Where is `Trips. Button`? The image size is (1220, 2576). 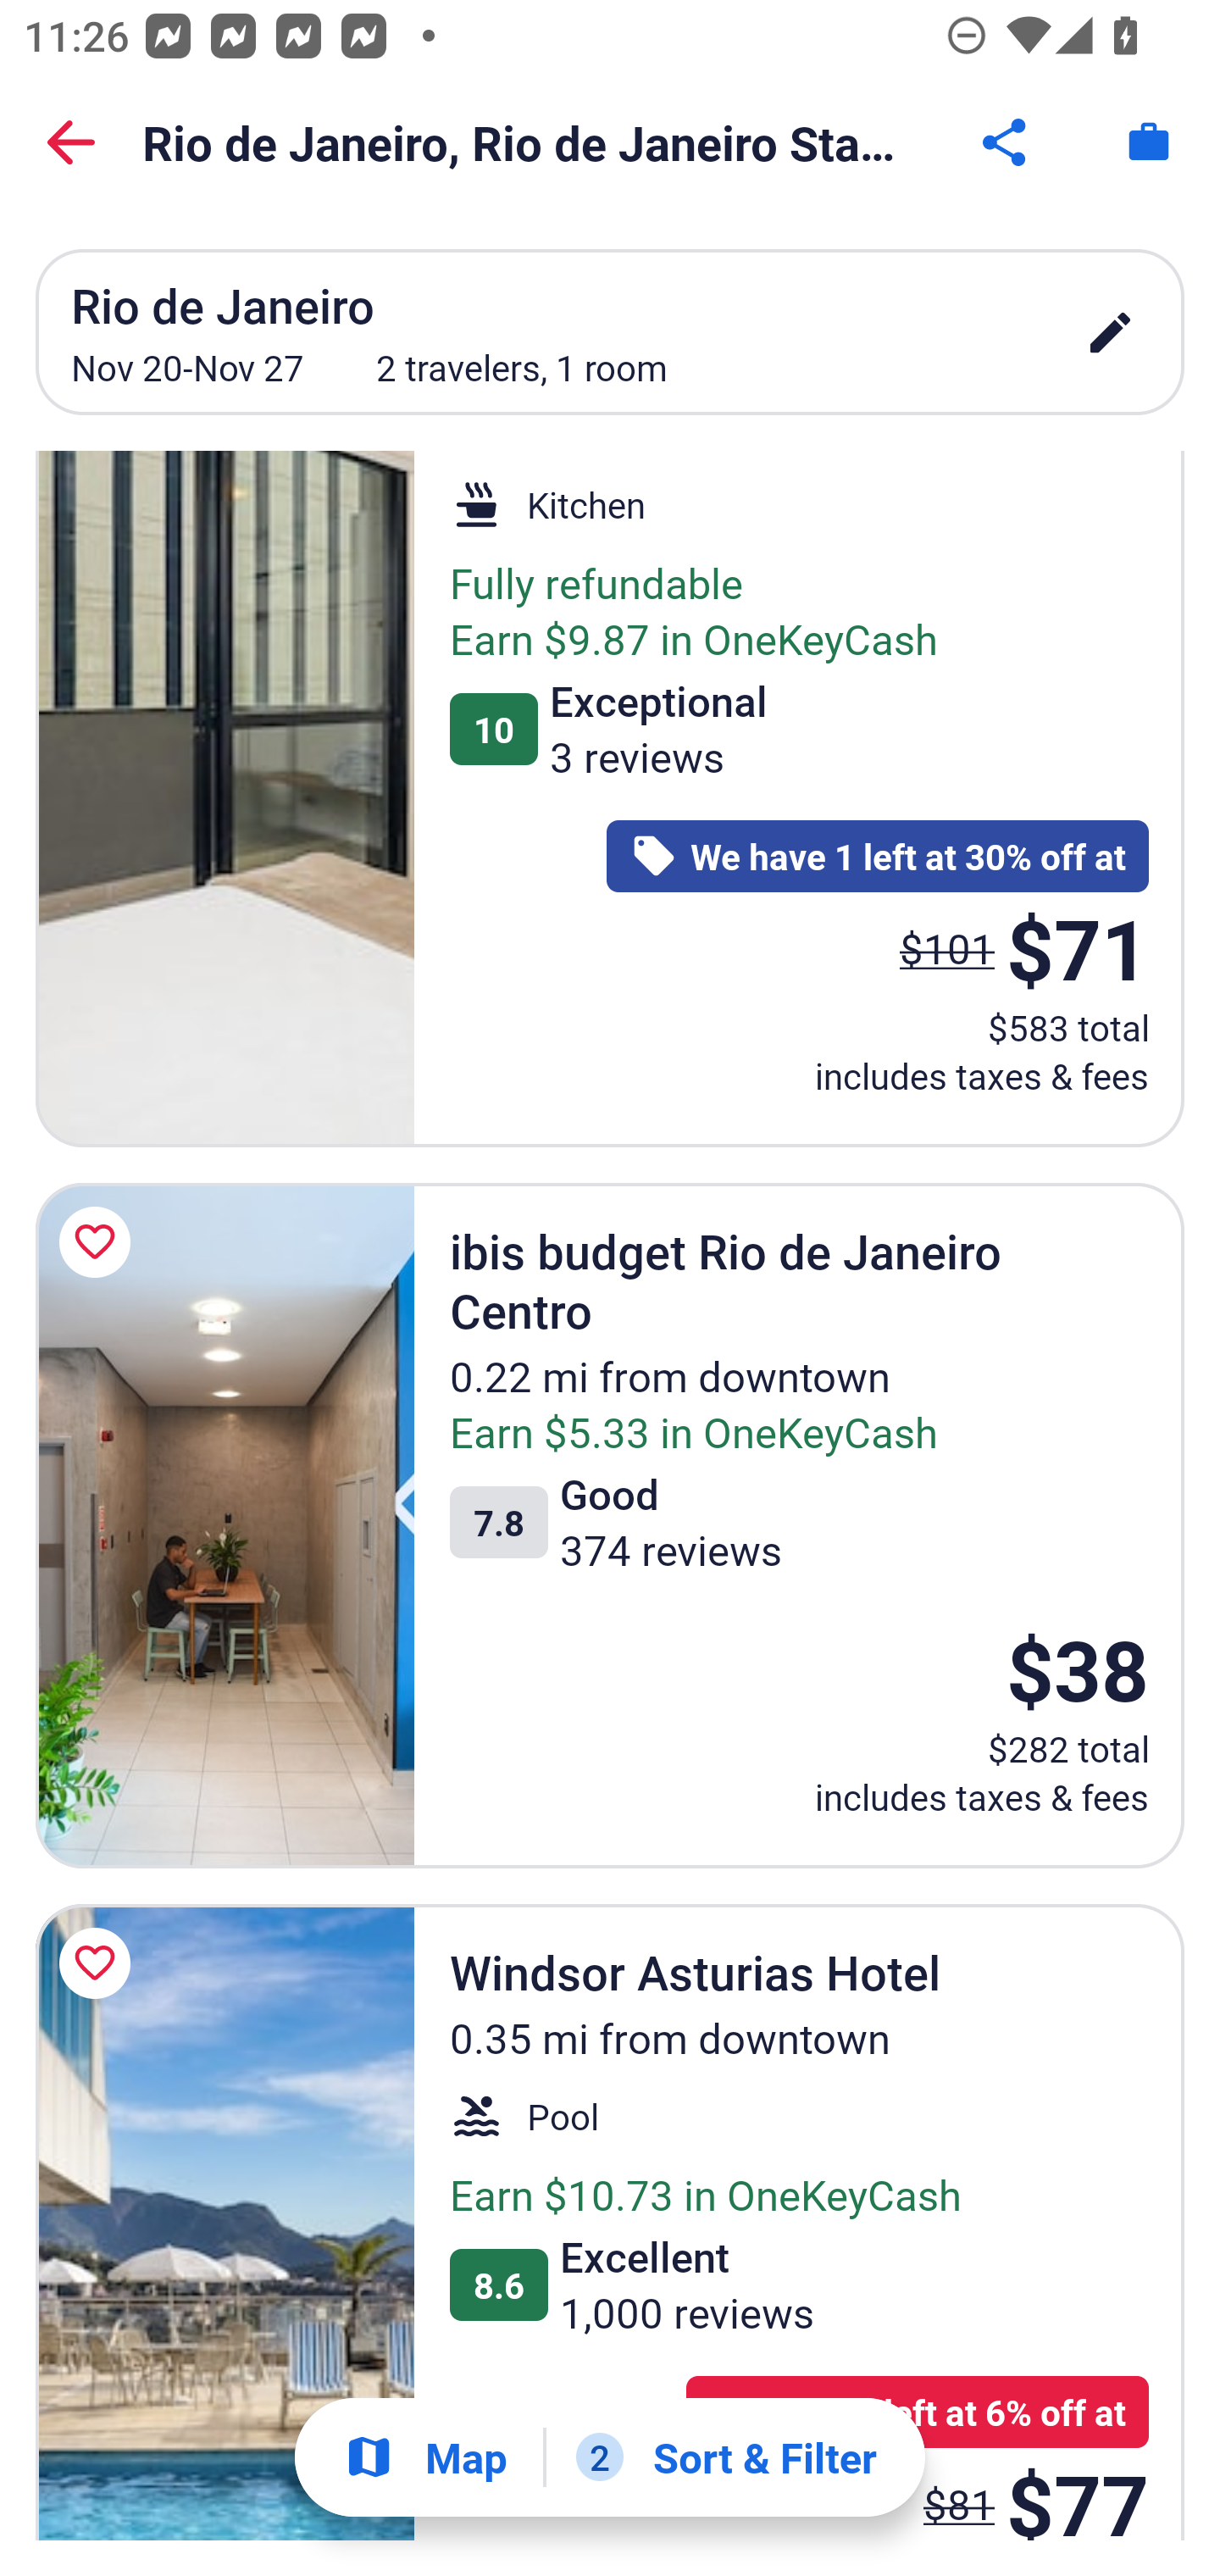 Trips. Button is located at coordinates (1149, 142).